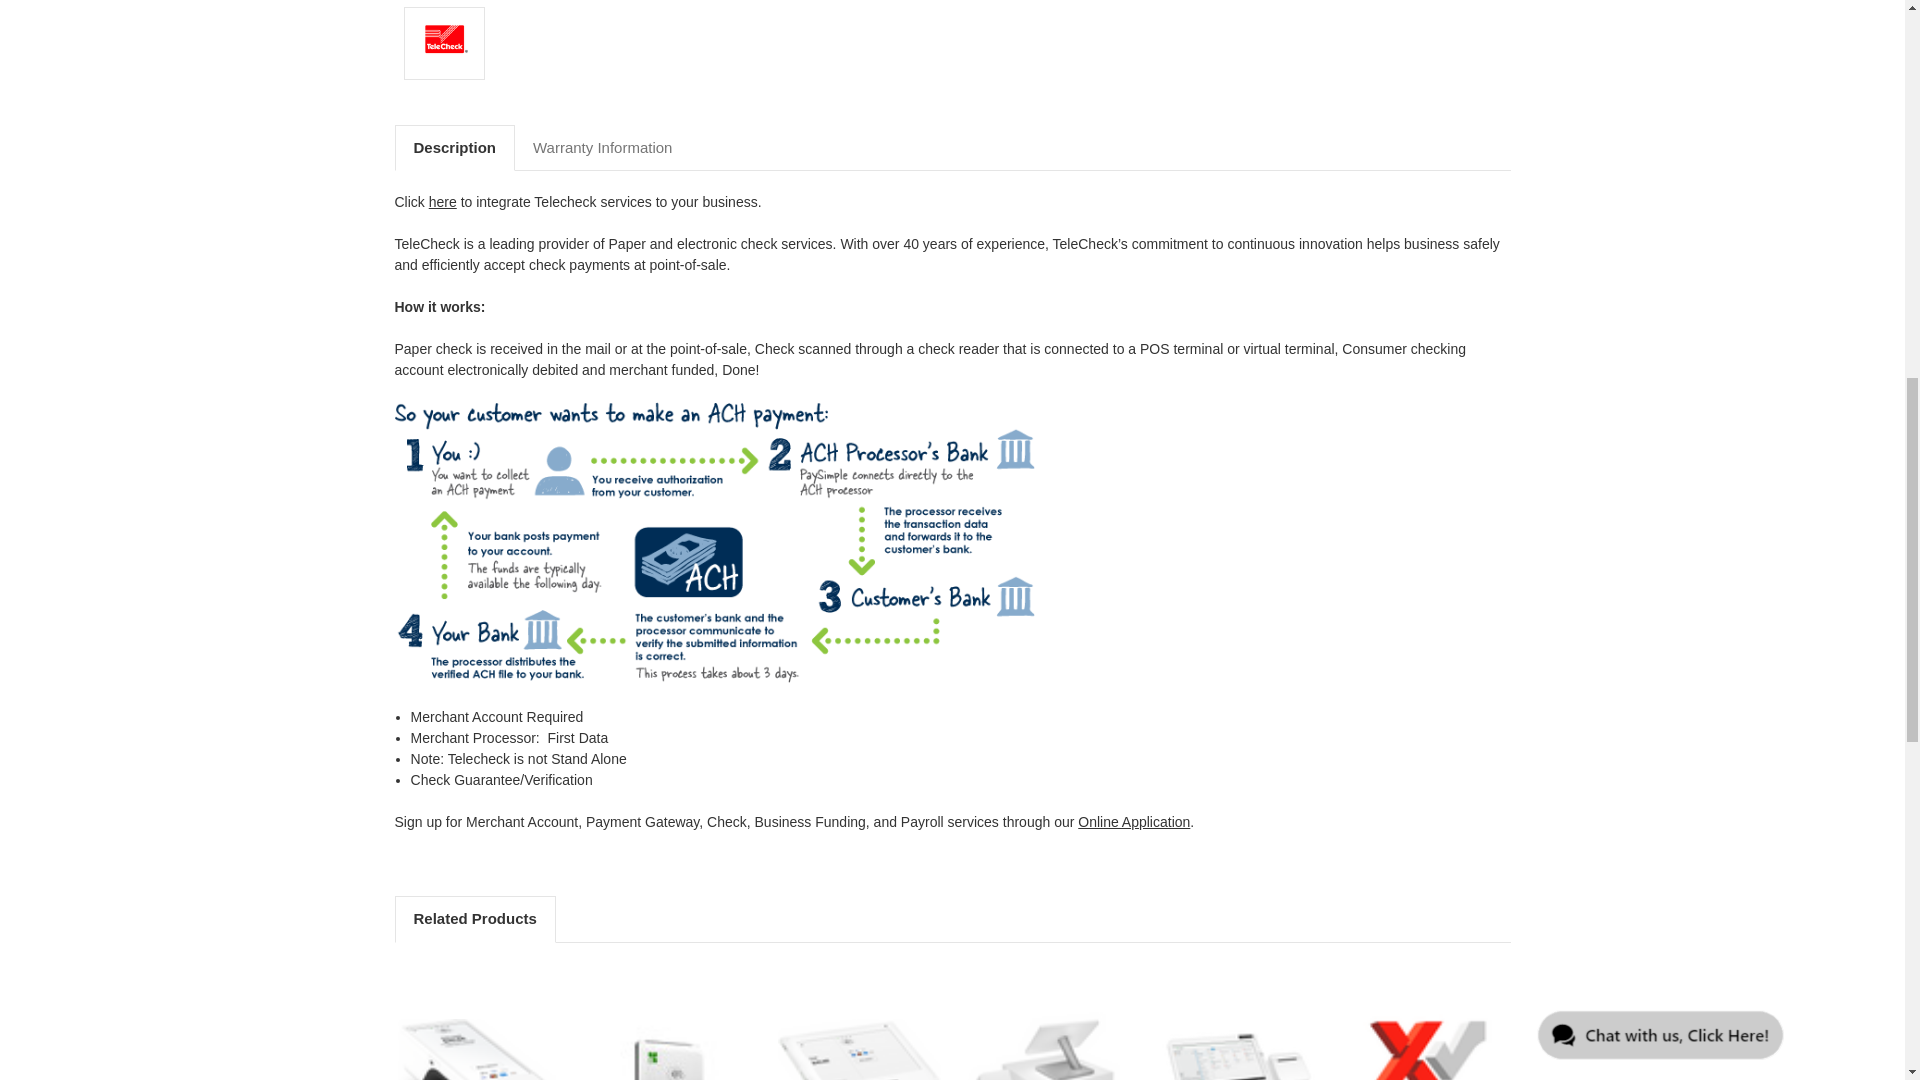  What do you see at coordinates (668, 1036) in the screenshot?
I see `Clover Go 3` at bounding box center [668, 1036].